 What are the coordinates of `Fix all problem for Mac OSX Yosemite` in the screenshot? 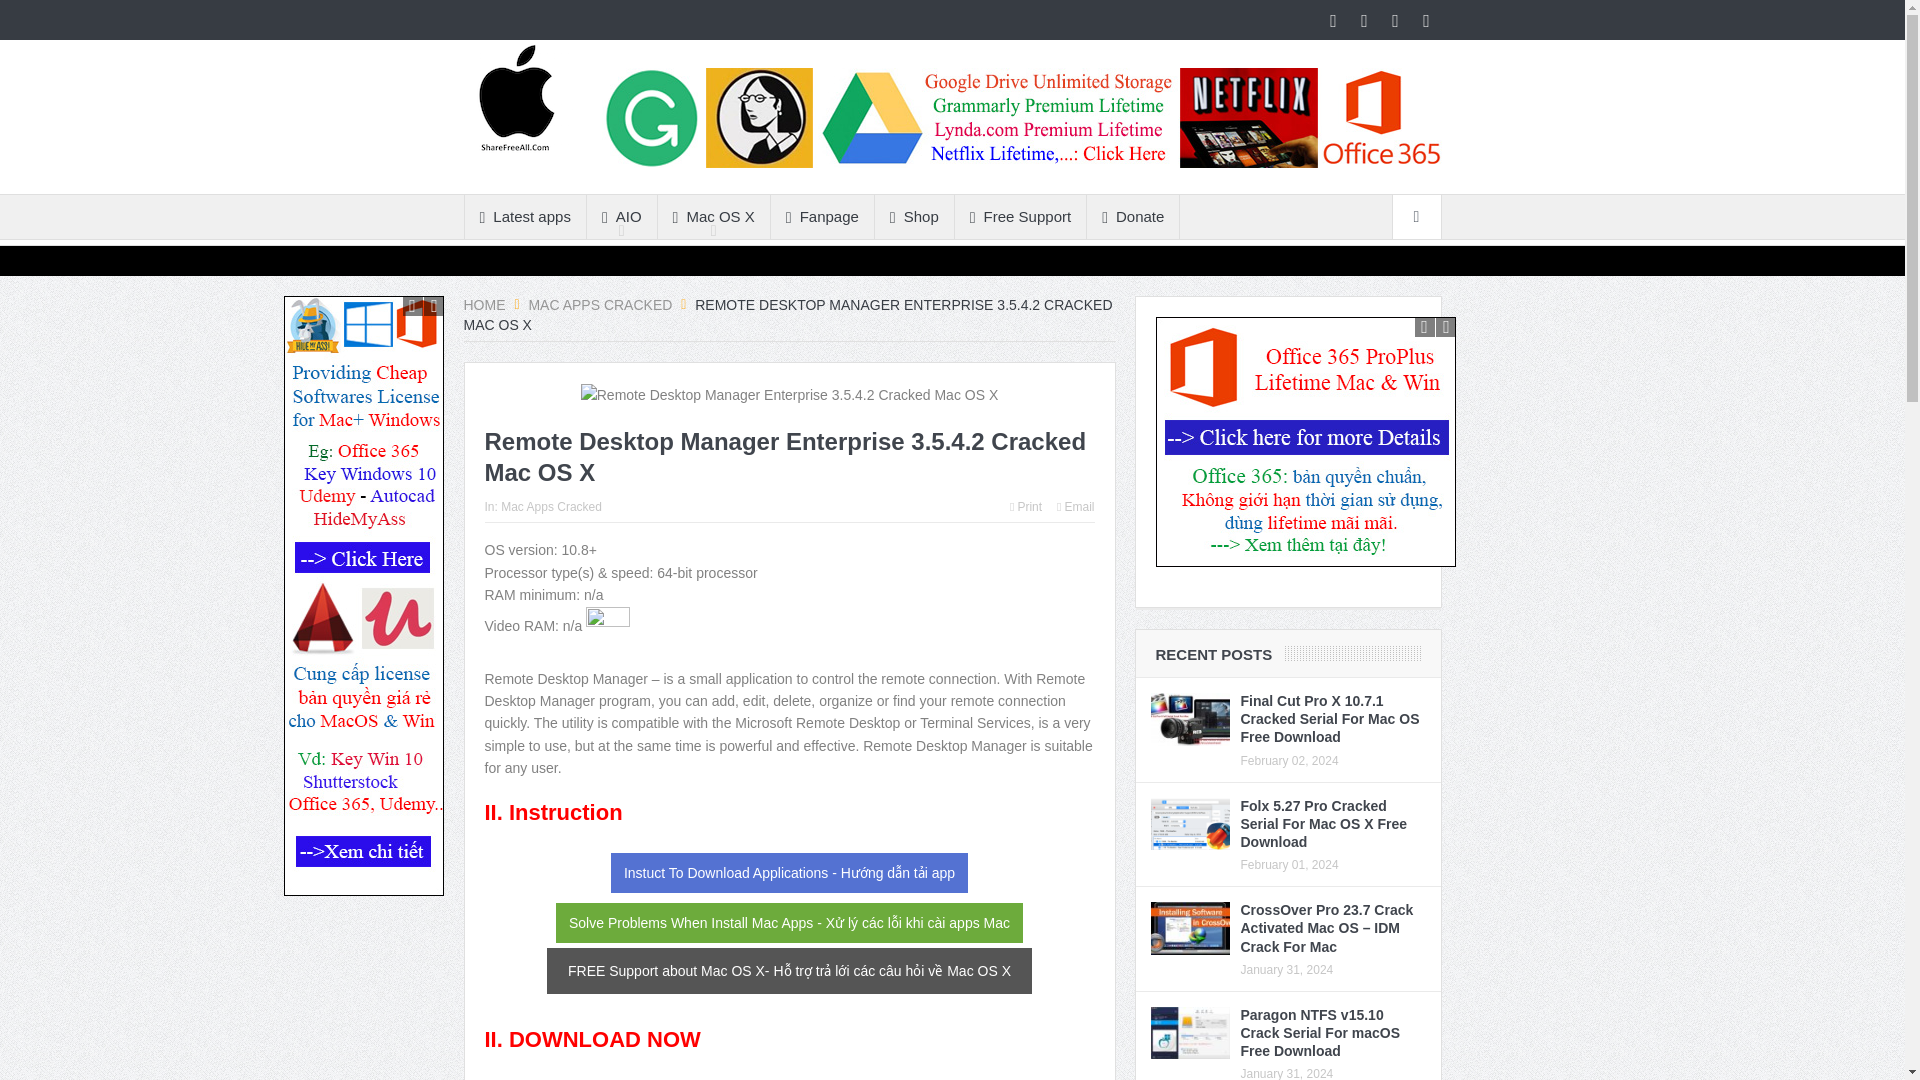 It's located at (790, 922).